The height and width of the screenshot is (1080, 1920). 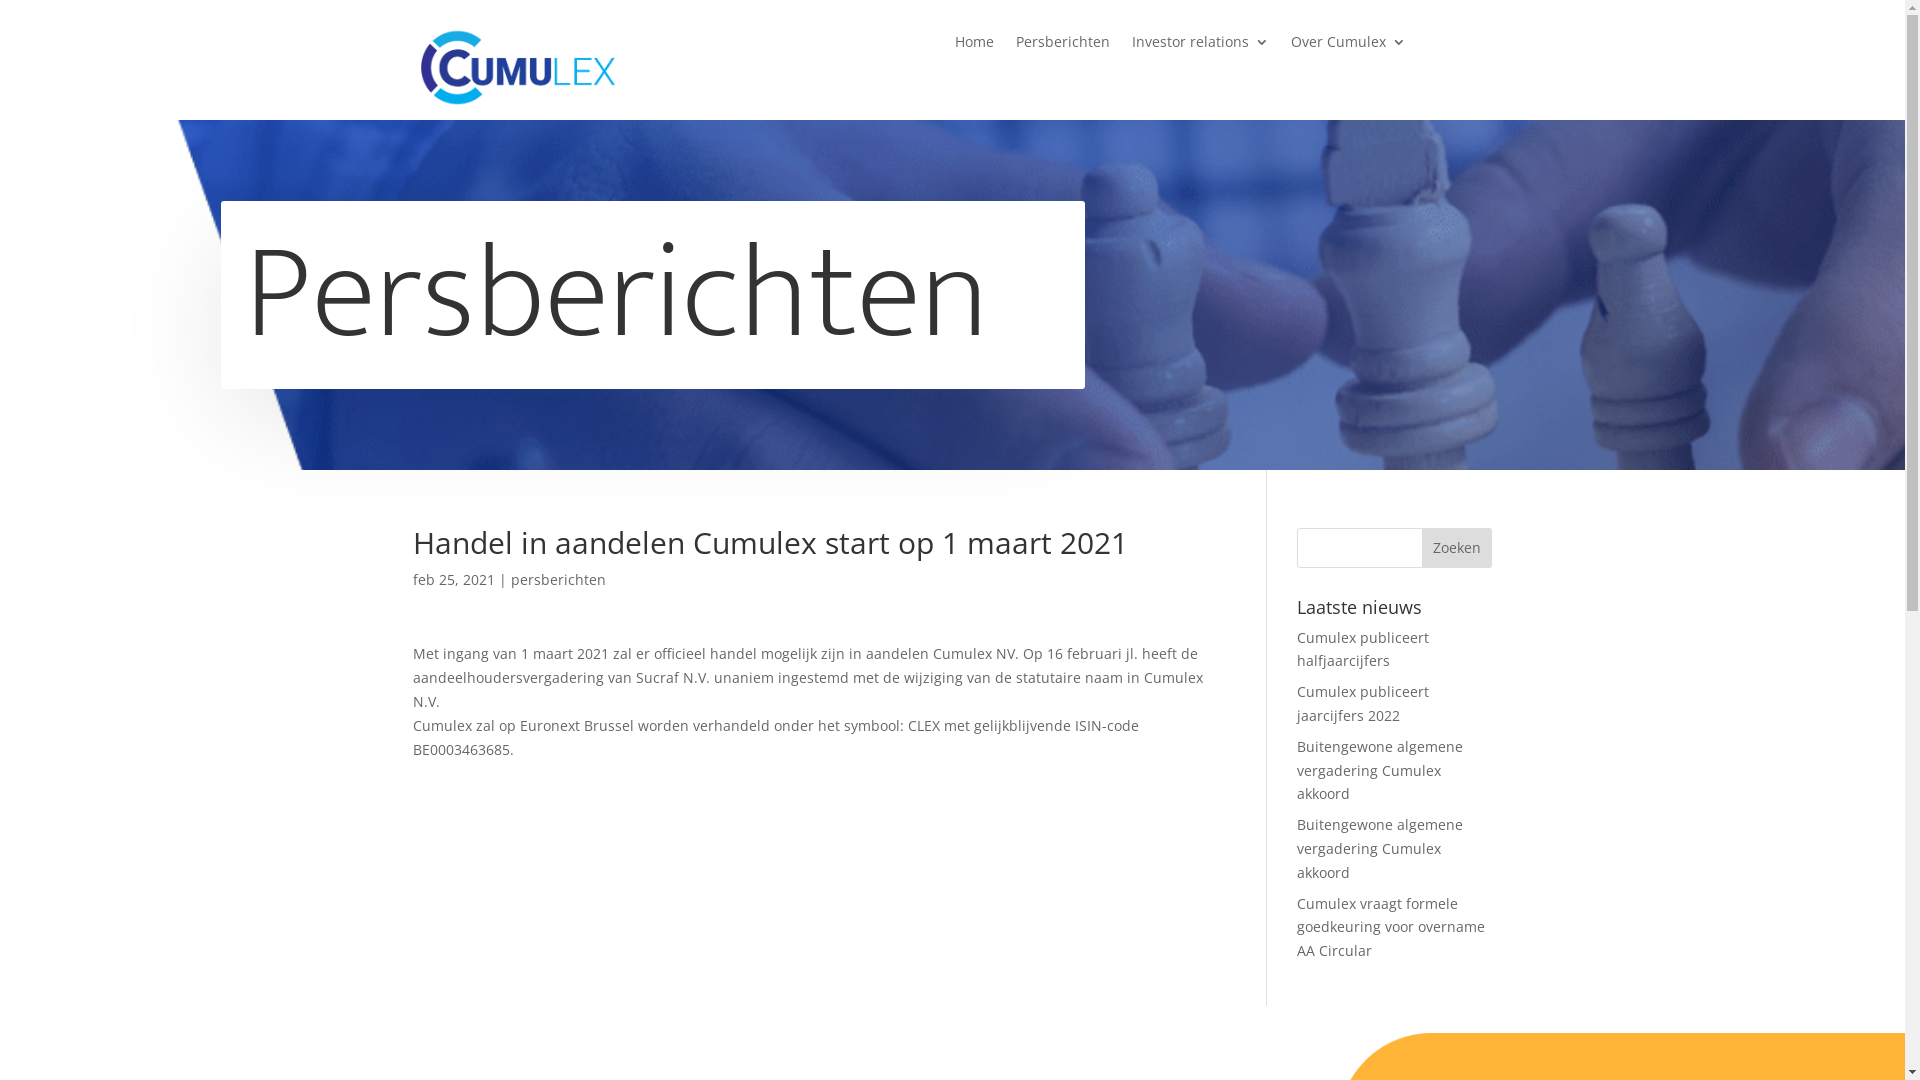 I want to click on Buitengewone algemene vergadering Cumulex akkoord, so click(x=1380, y=848).